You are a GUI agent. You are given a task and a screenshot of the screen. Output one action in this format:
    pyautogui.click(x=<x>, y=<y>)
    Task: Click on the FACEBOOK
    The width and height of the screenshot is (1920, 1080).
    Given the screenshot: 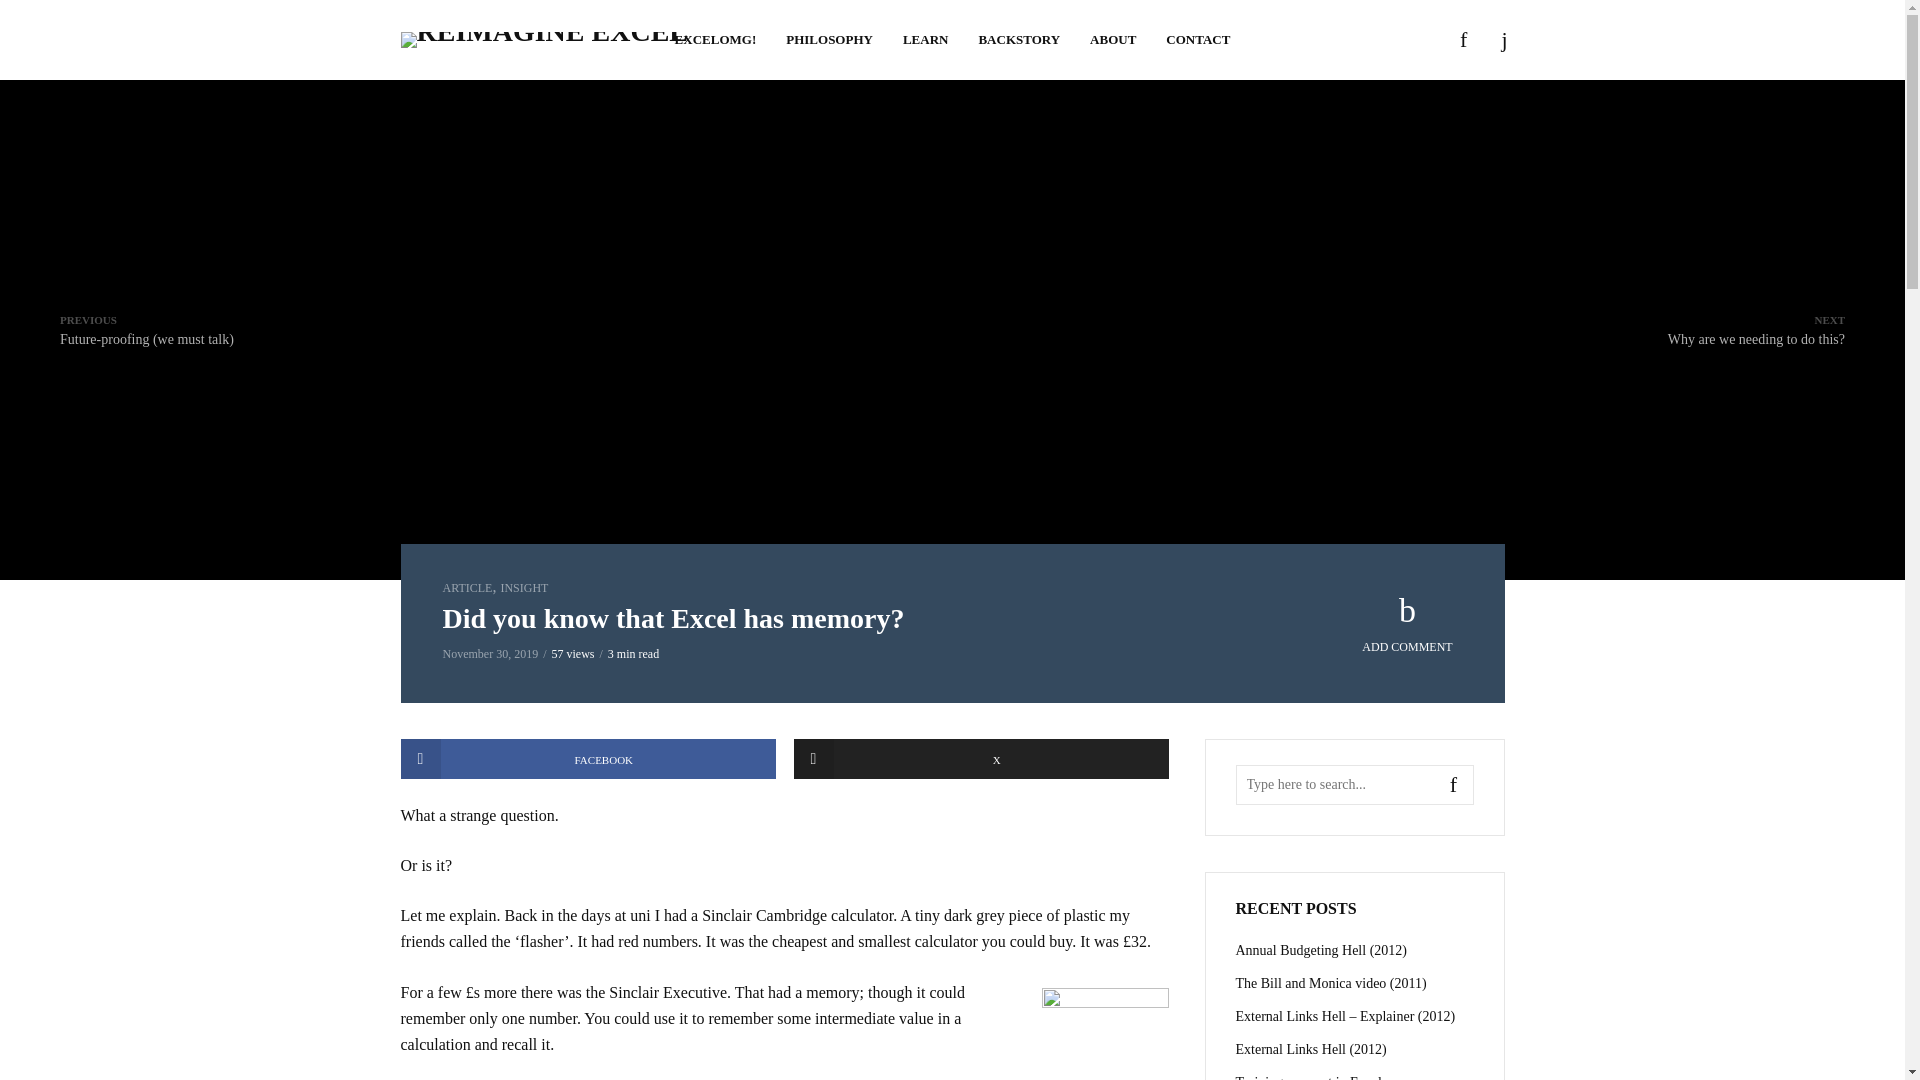 What is the action you would take?
    pyautogui.click(x=1408, y=624)
    